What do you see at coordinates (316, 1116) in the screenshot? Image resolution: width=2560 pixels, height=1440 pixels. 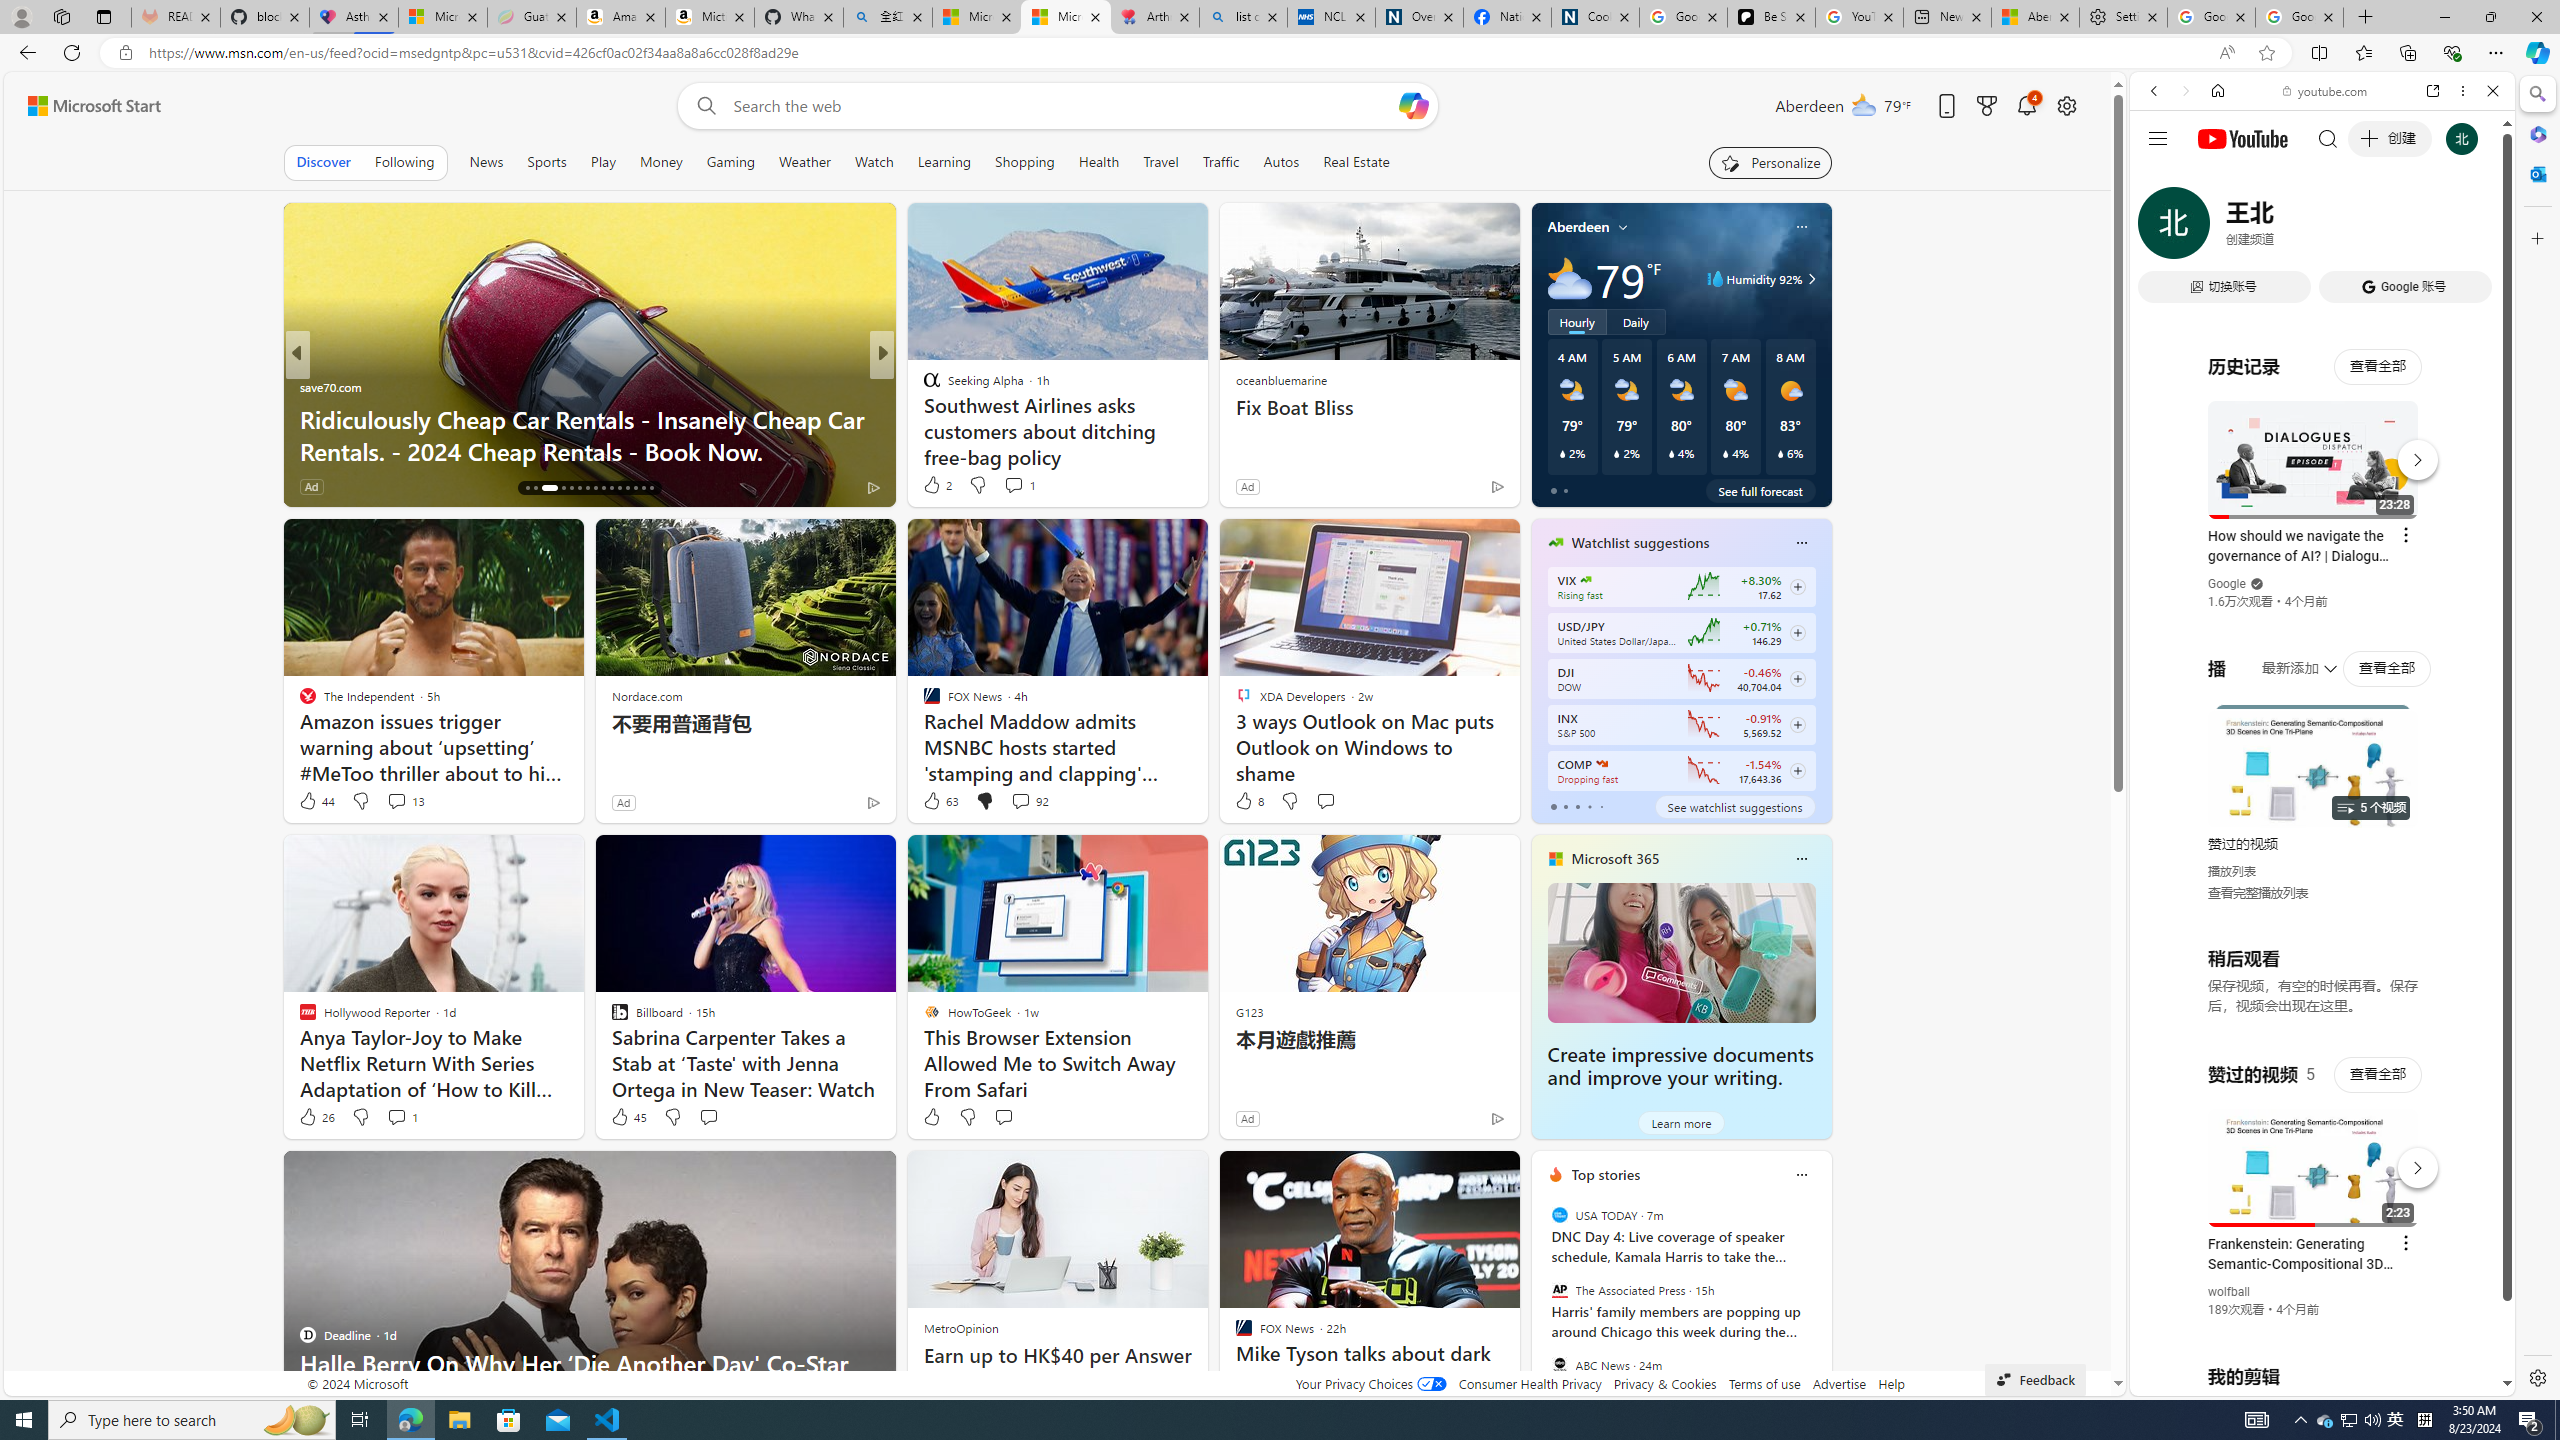 I see `26 Like` at bounding box center [316, 1116].